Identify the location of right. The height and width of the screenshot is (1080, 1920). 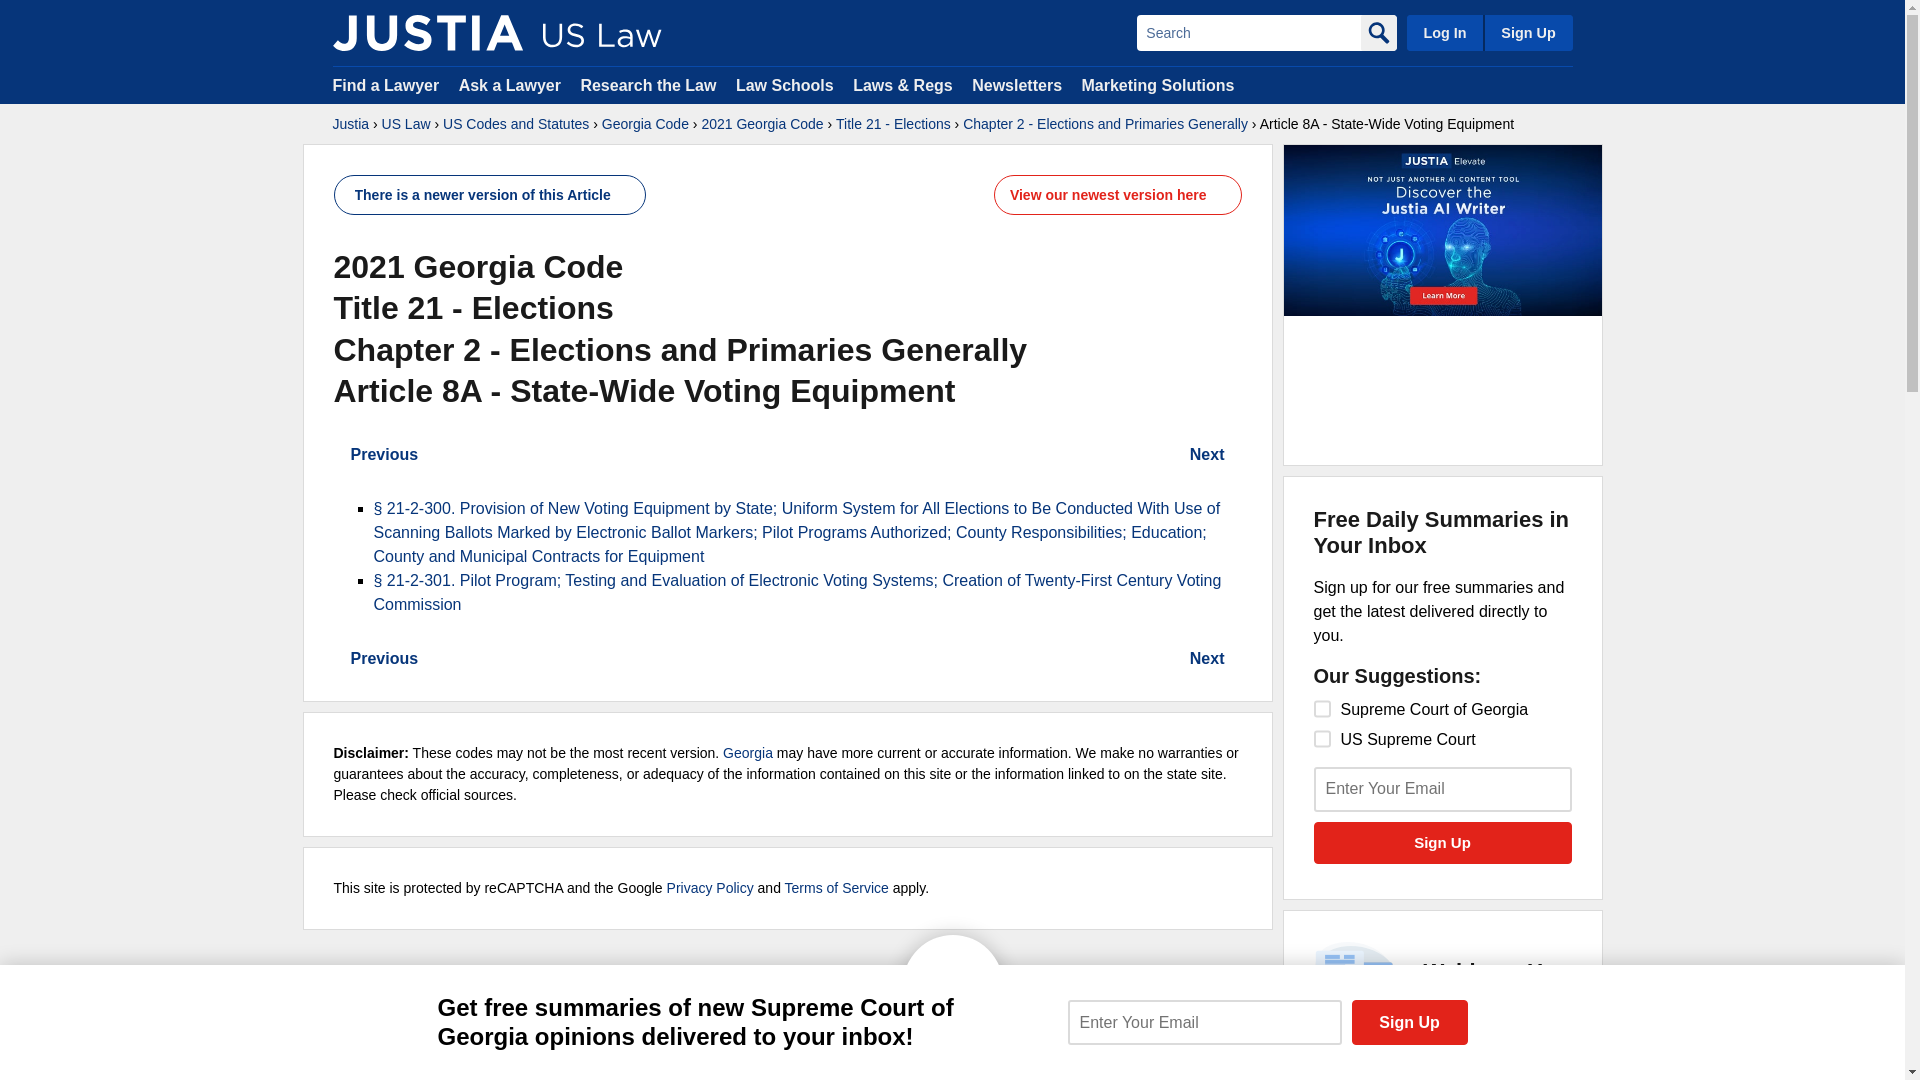
(1236, 455).